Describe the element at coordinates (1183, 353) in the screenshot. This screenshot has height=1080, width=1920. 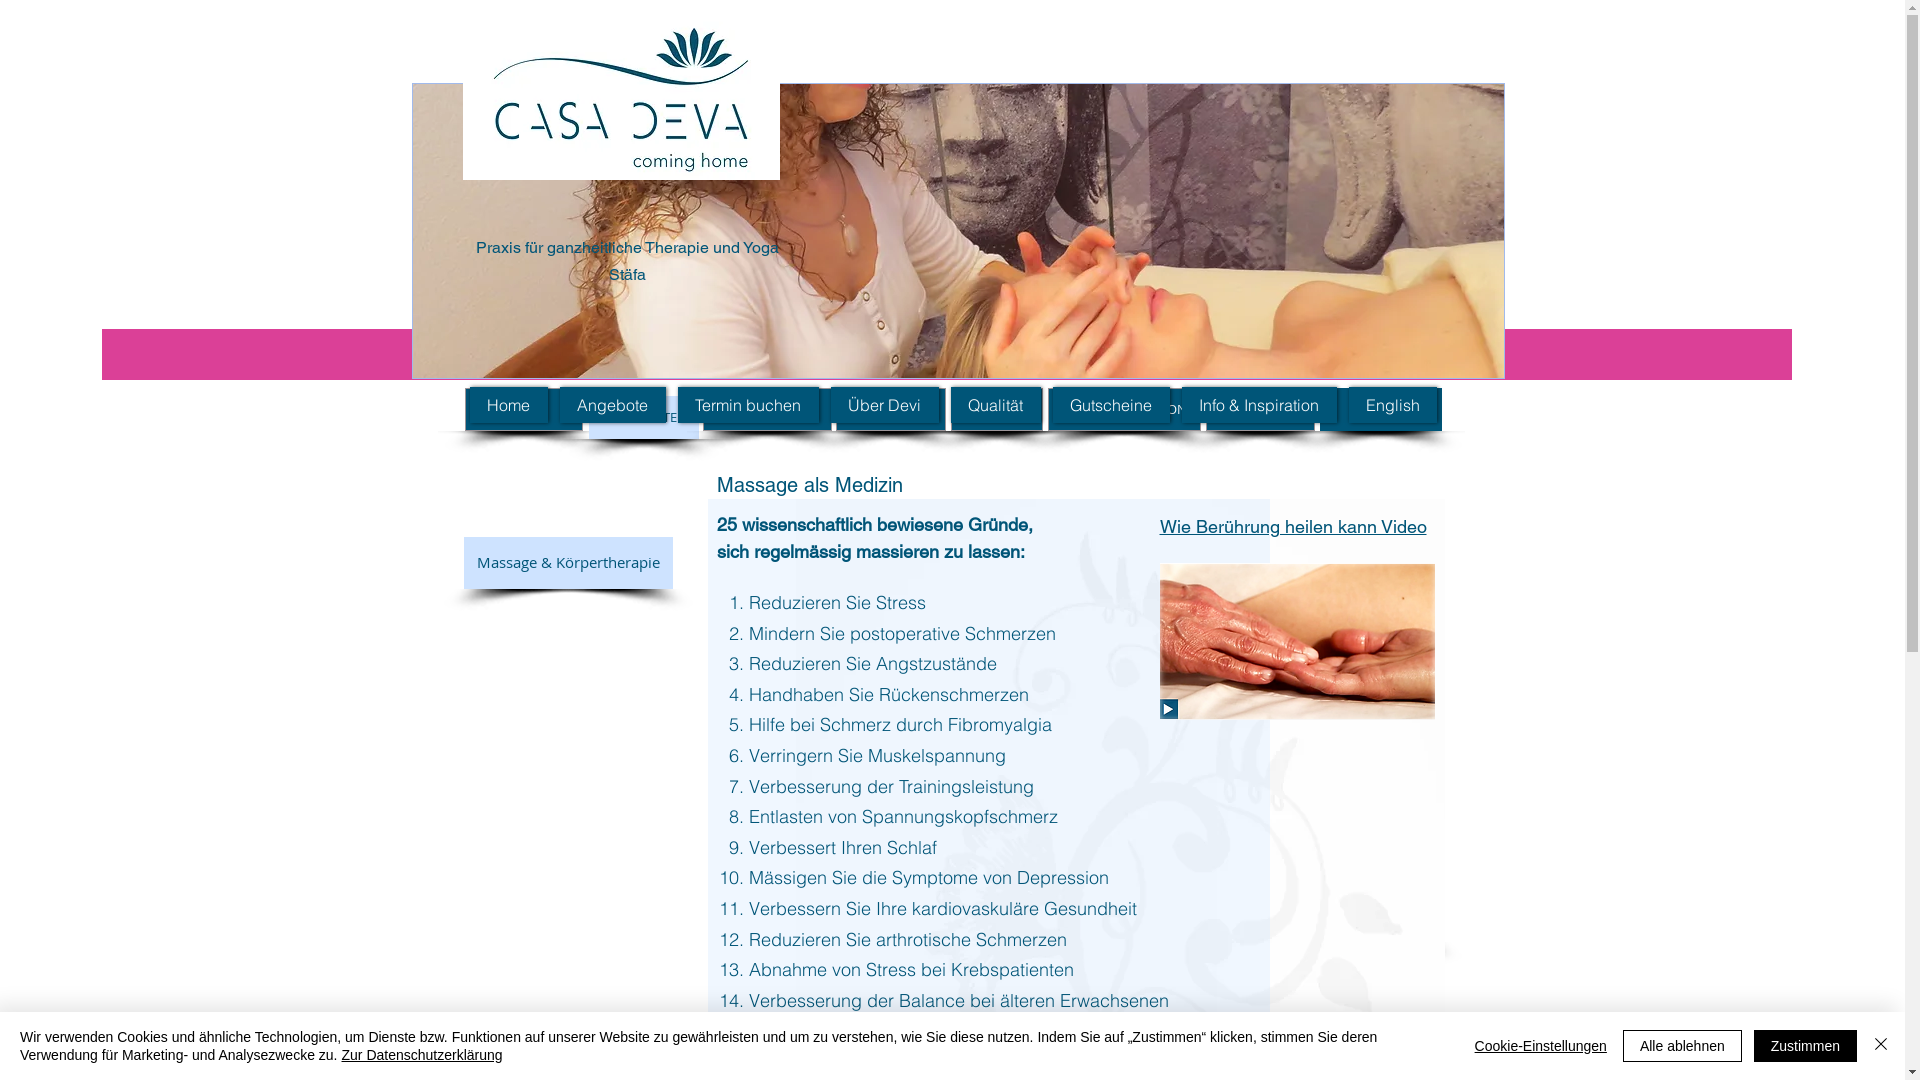
I see `Hier klicken` at that location.